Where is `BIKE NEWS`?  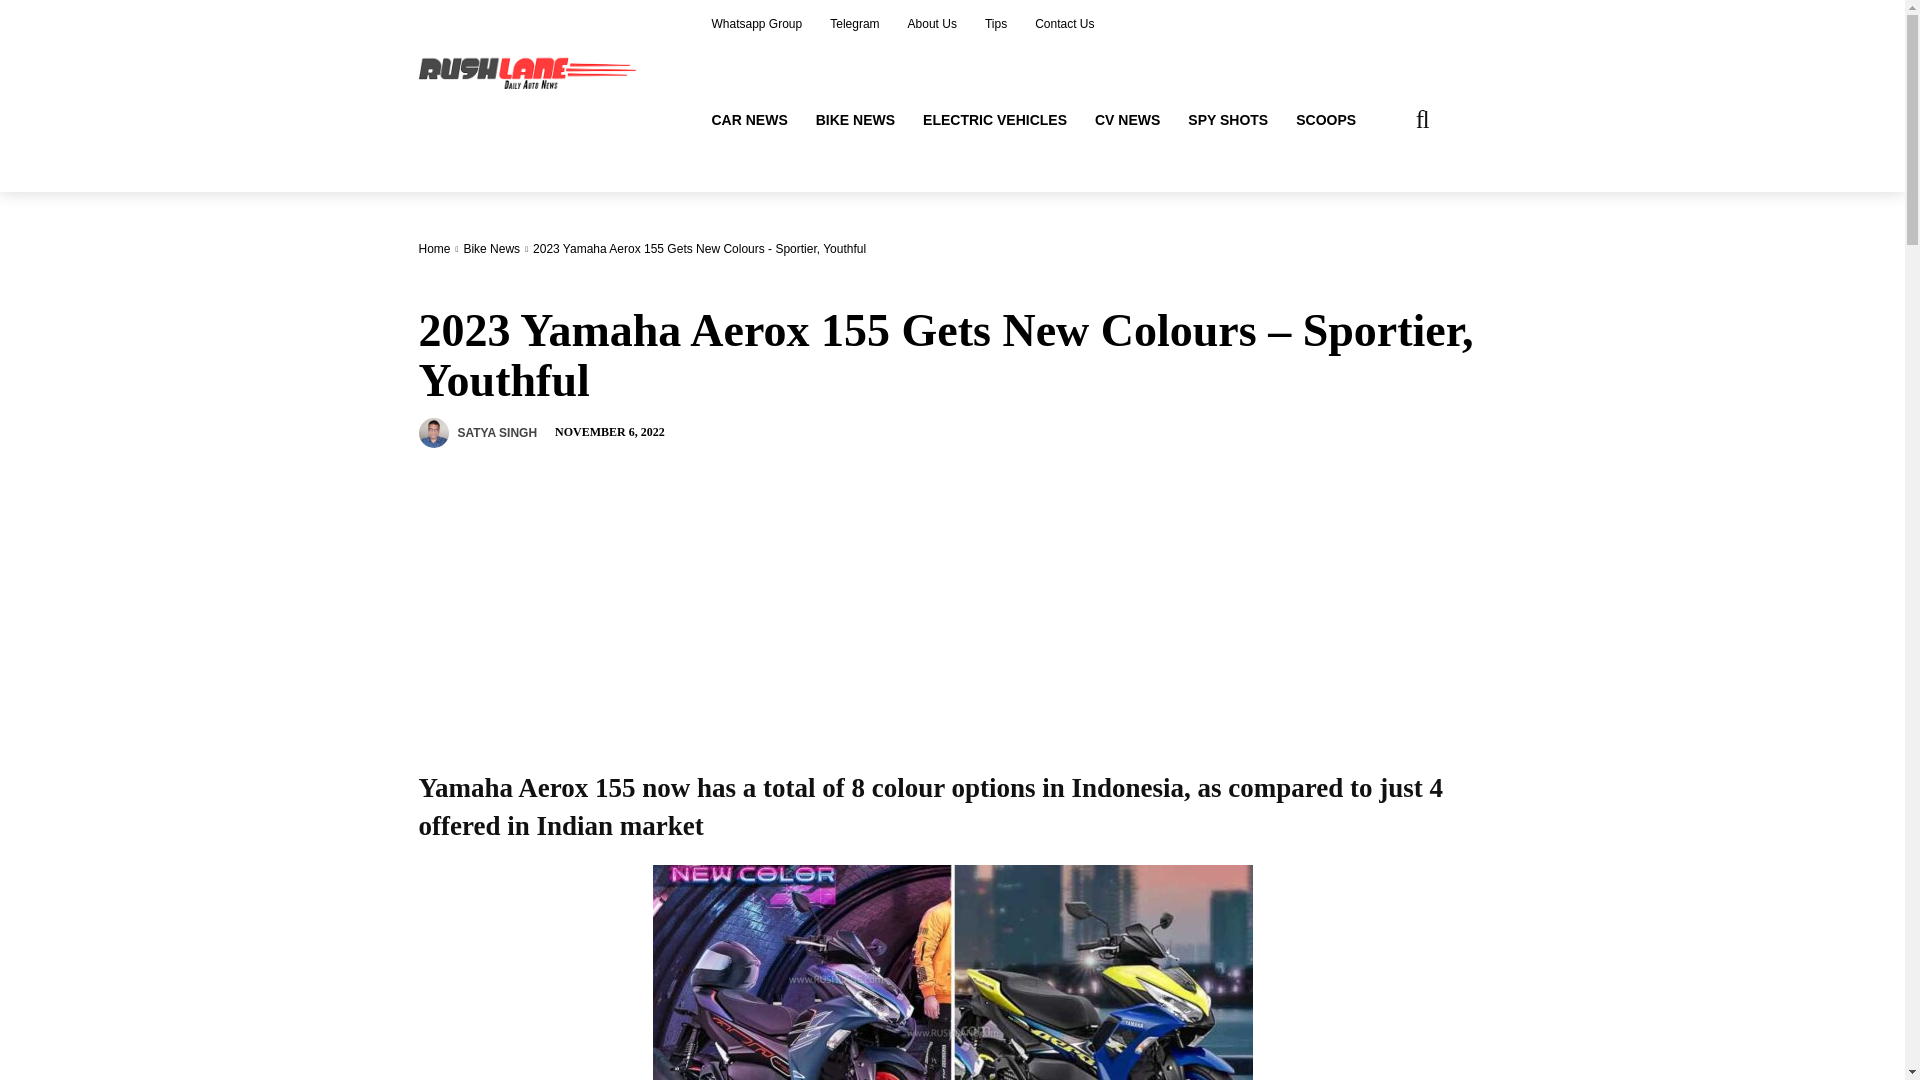 BIKE NEWS is located at coordinates (855, 120).